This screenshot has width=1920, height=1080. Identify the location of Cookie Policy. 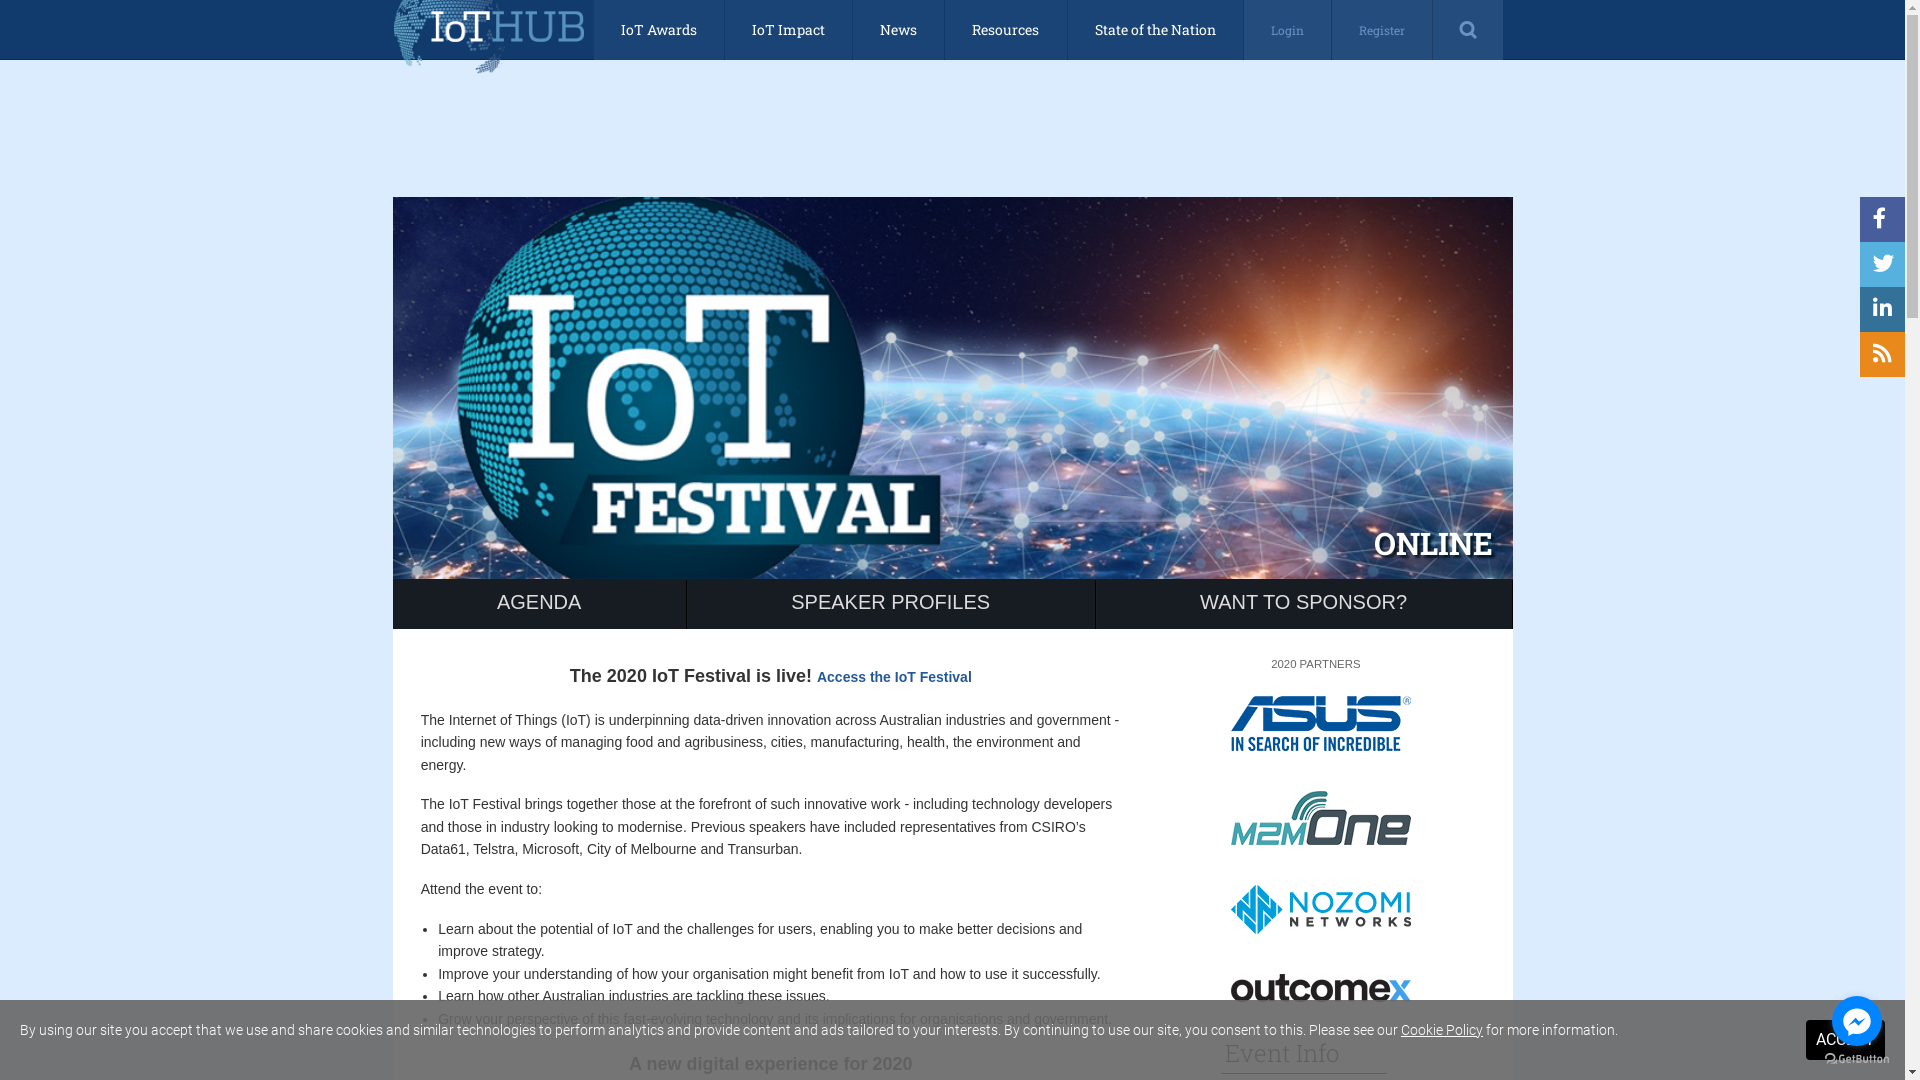
(1442, 1030).